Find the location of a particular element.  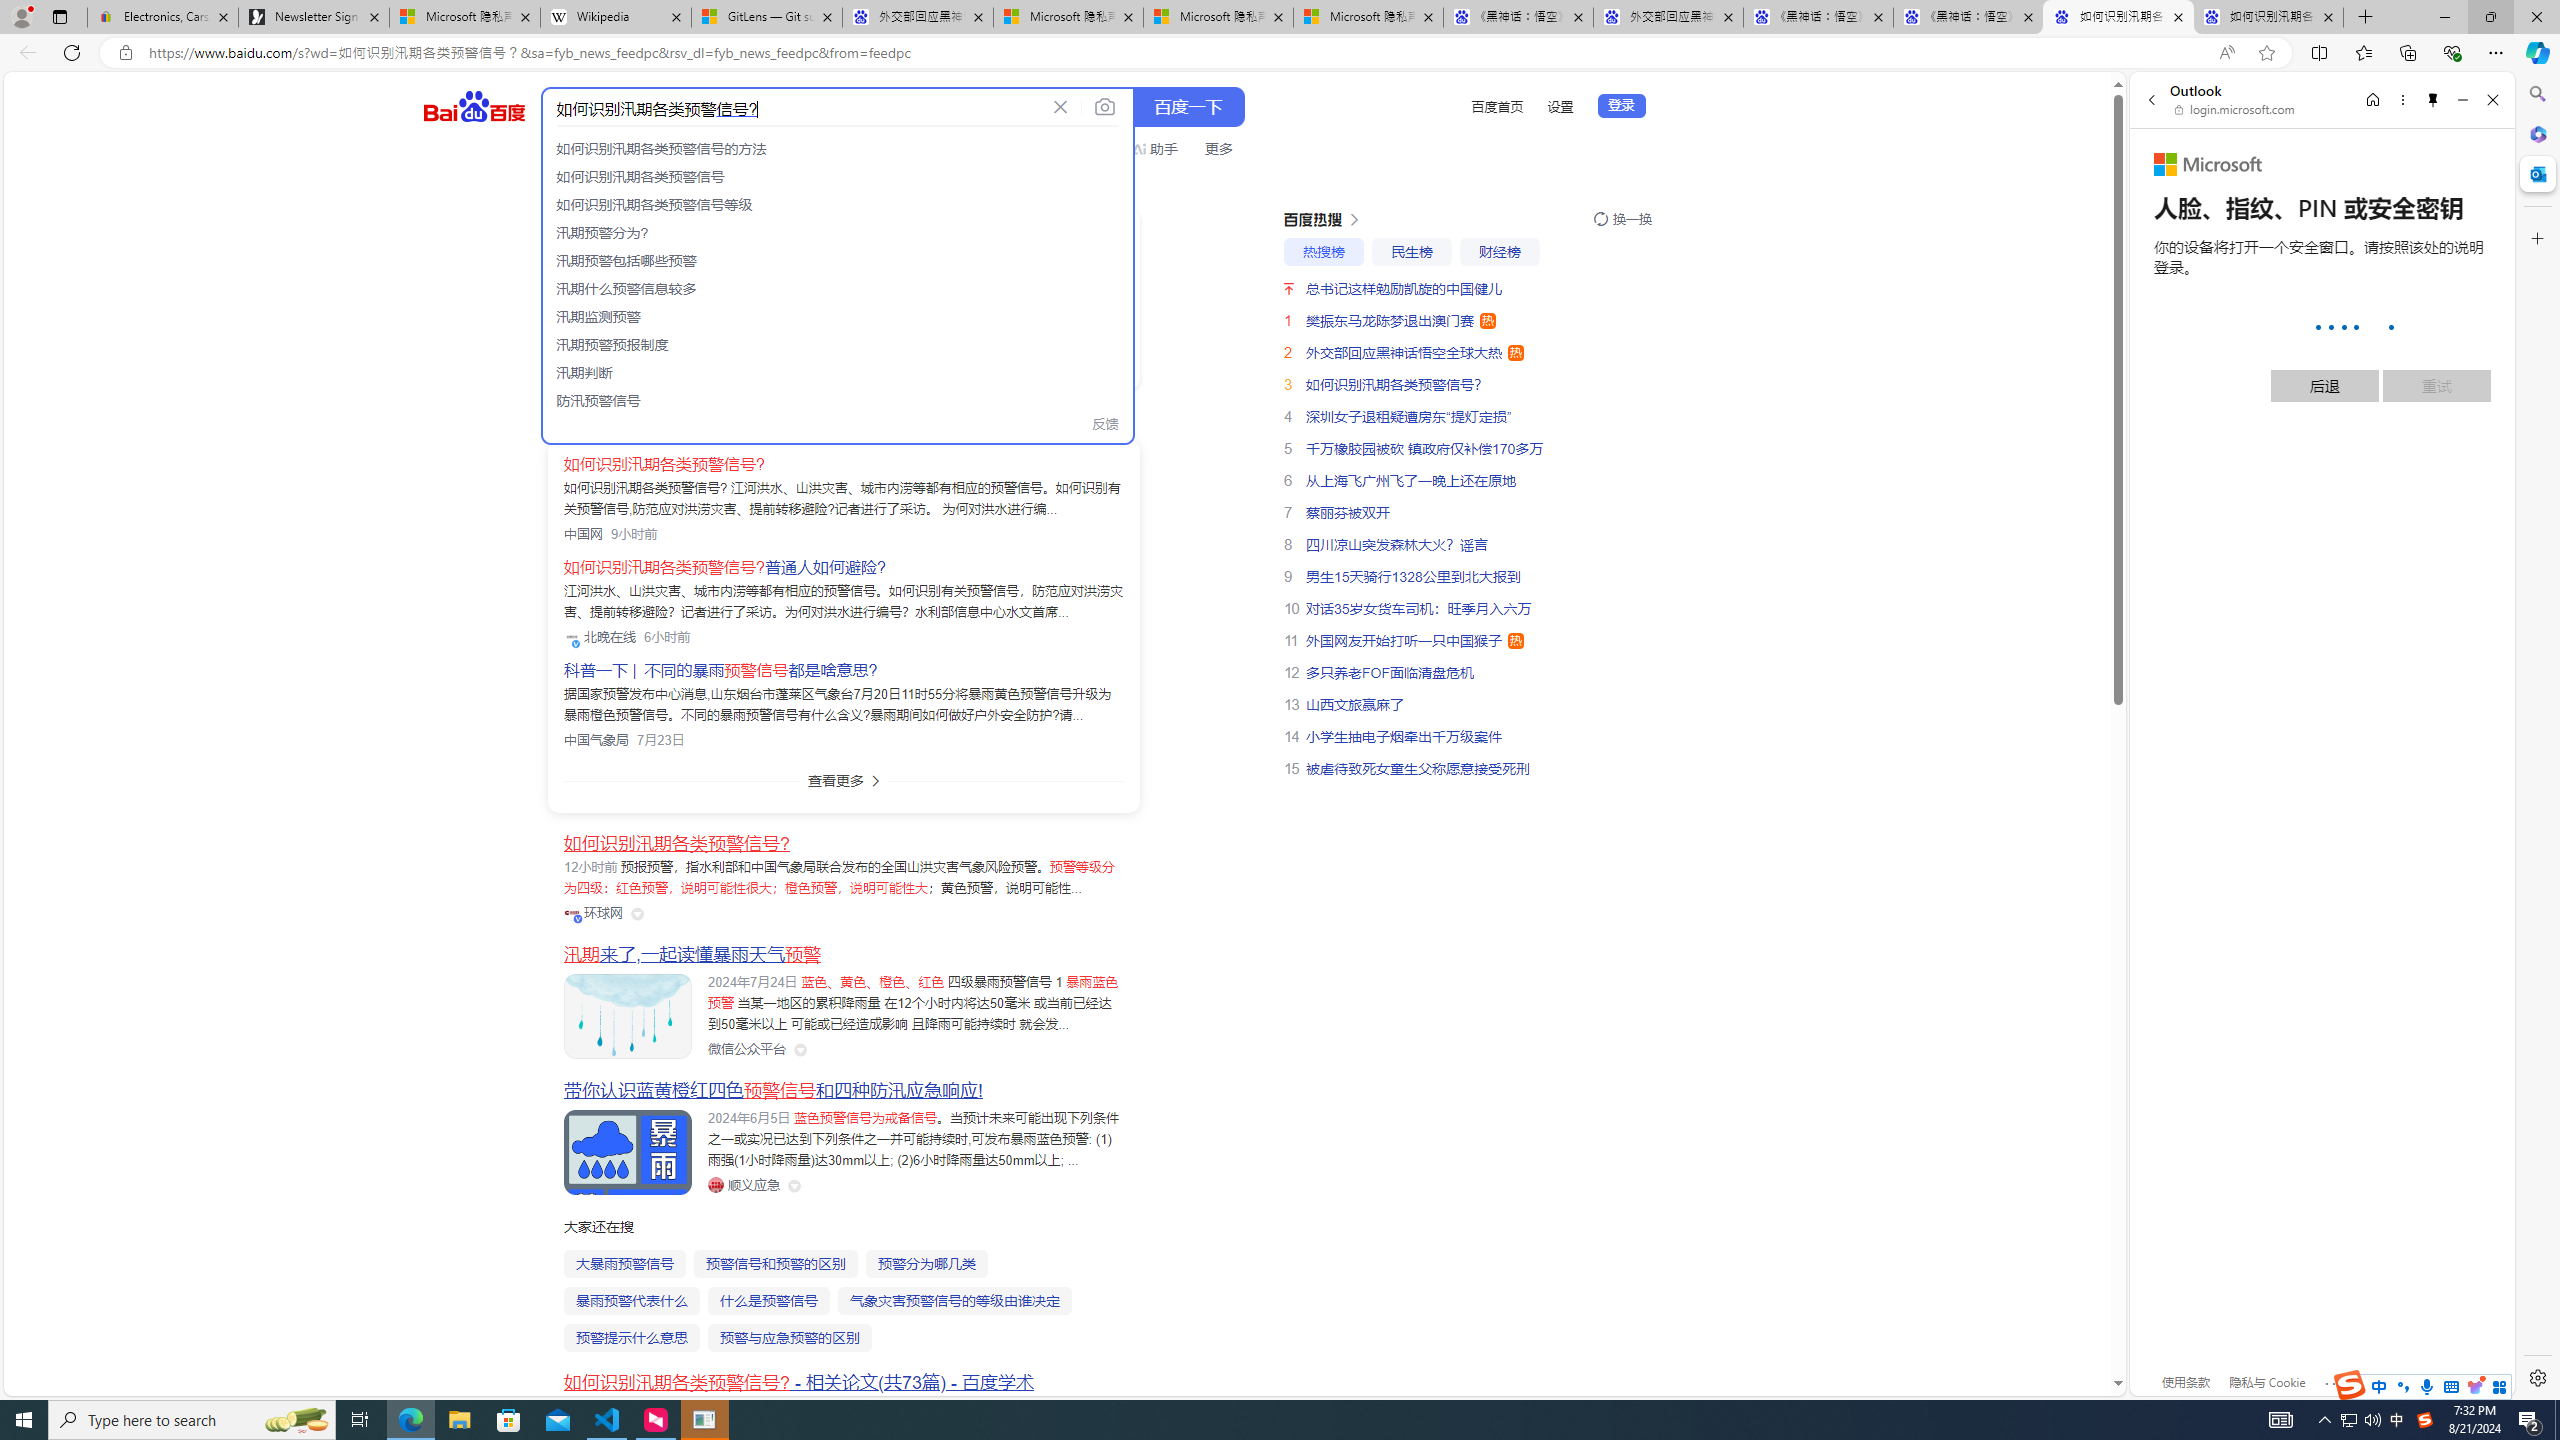

login.microsoft.com is located at coordinates (2236, 109).